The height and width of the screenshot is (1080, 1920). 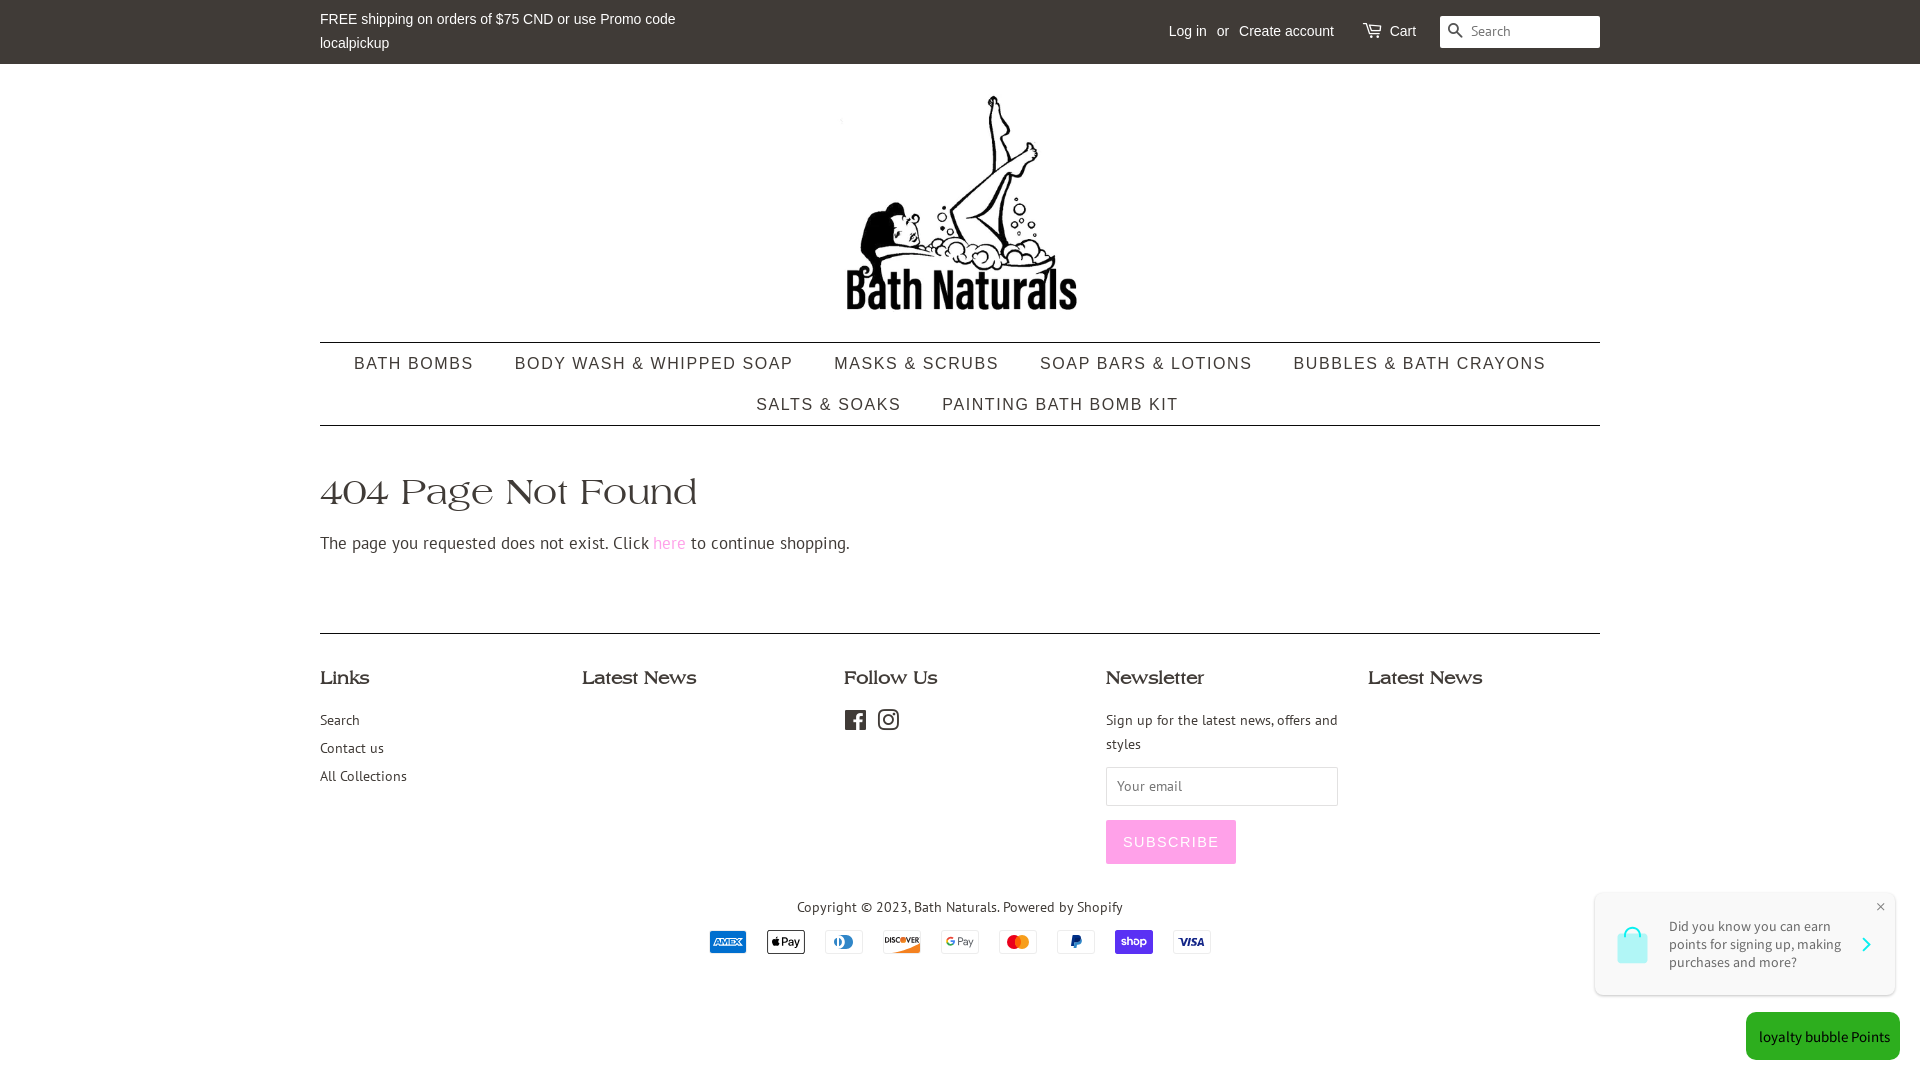 I want to click on Cart, so click(x=1403, y=32).